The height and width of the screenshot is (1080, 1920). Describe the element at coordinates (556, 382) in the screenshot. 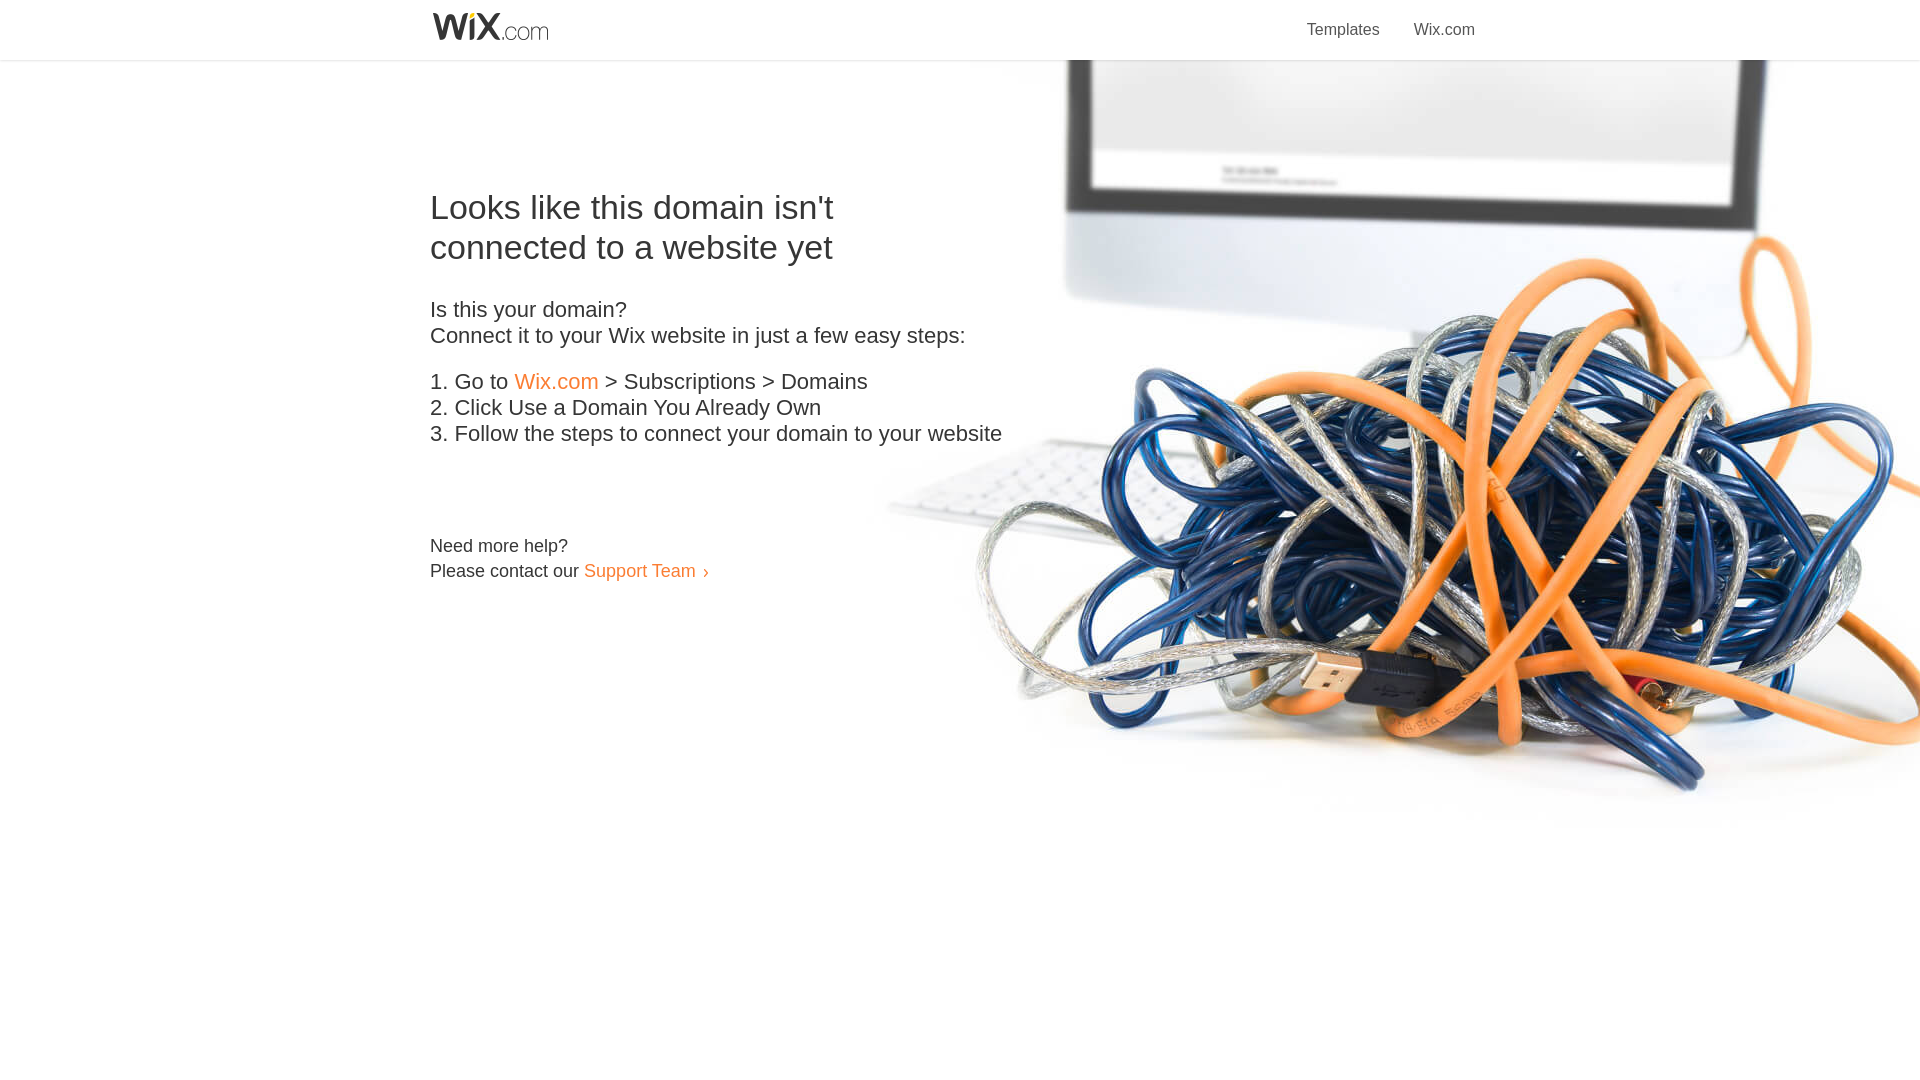

I see `Wix.com` at that location.